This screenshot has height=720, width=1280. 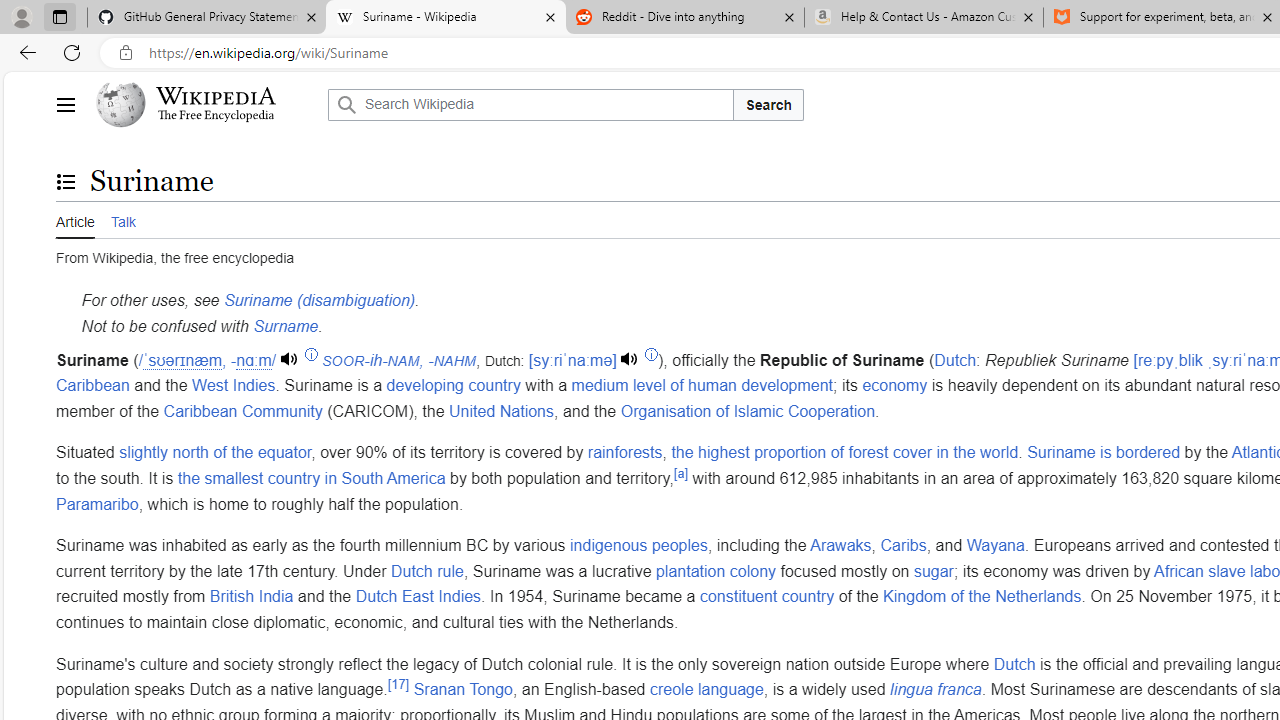 What do you see at coordinates (216, 116) in the screenshot?
I see `The Free Encyclopedia` at bounding box center [216, 116].